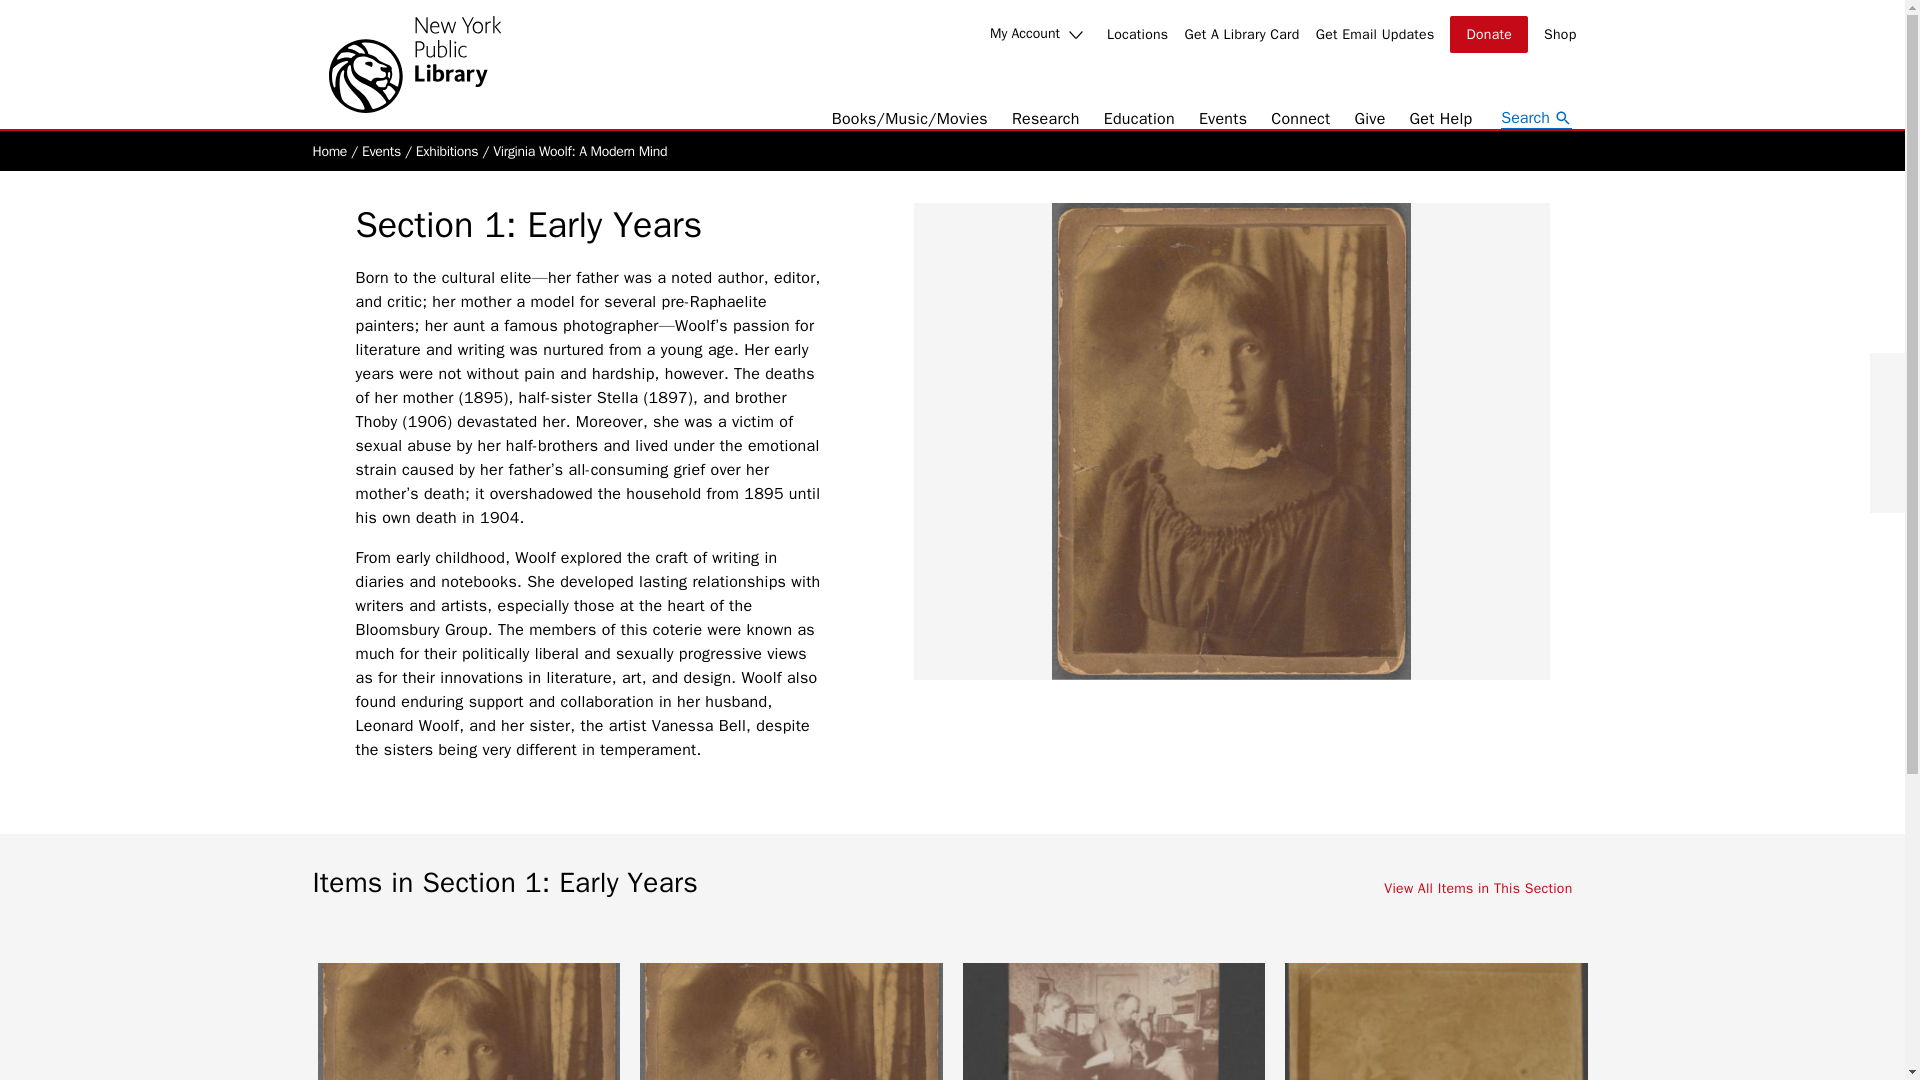 This screenshot has height=1080, width=1920. Describe the element at coordinates (1488, 890) in the screenshot. I see `View All Items in This Section` at that location.